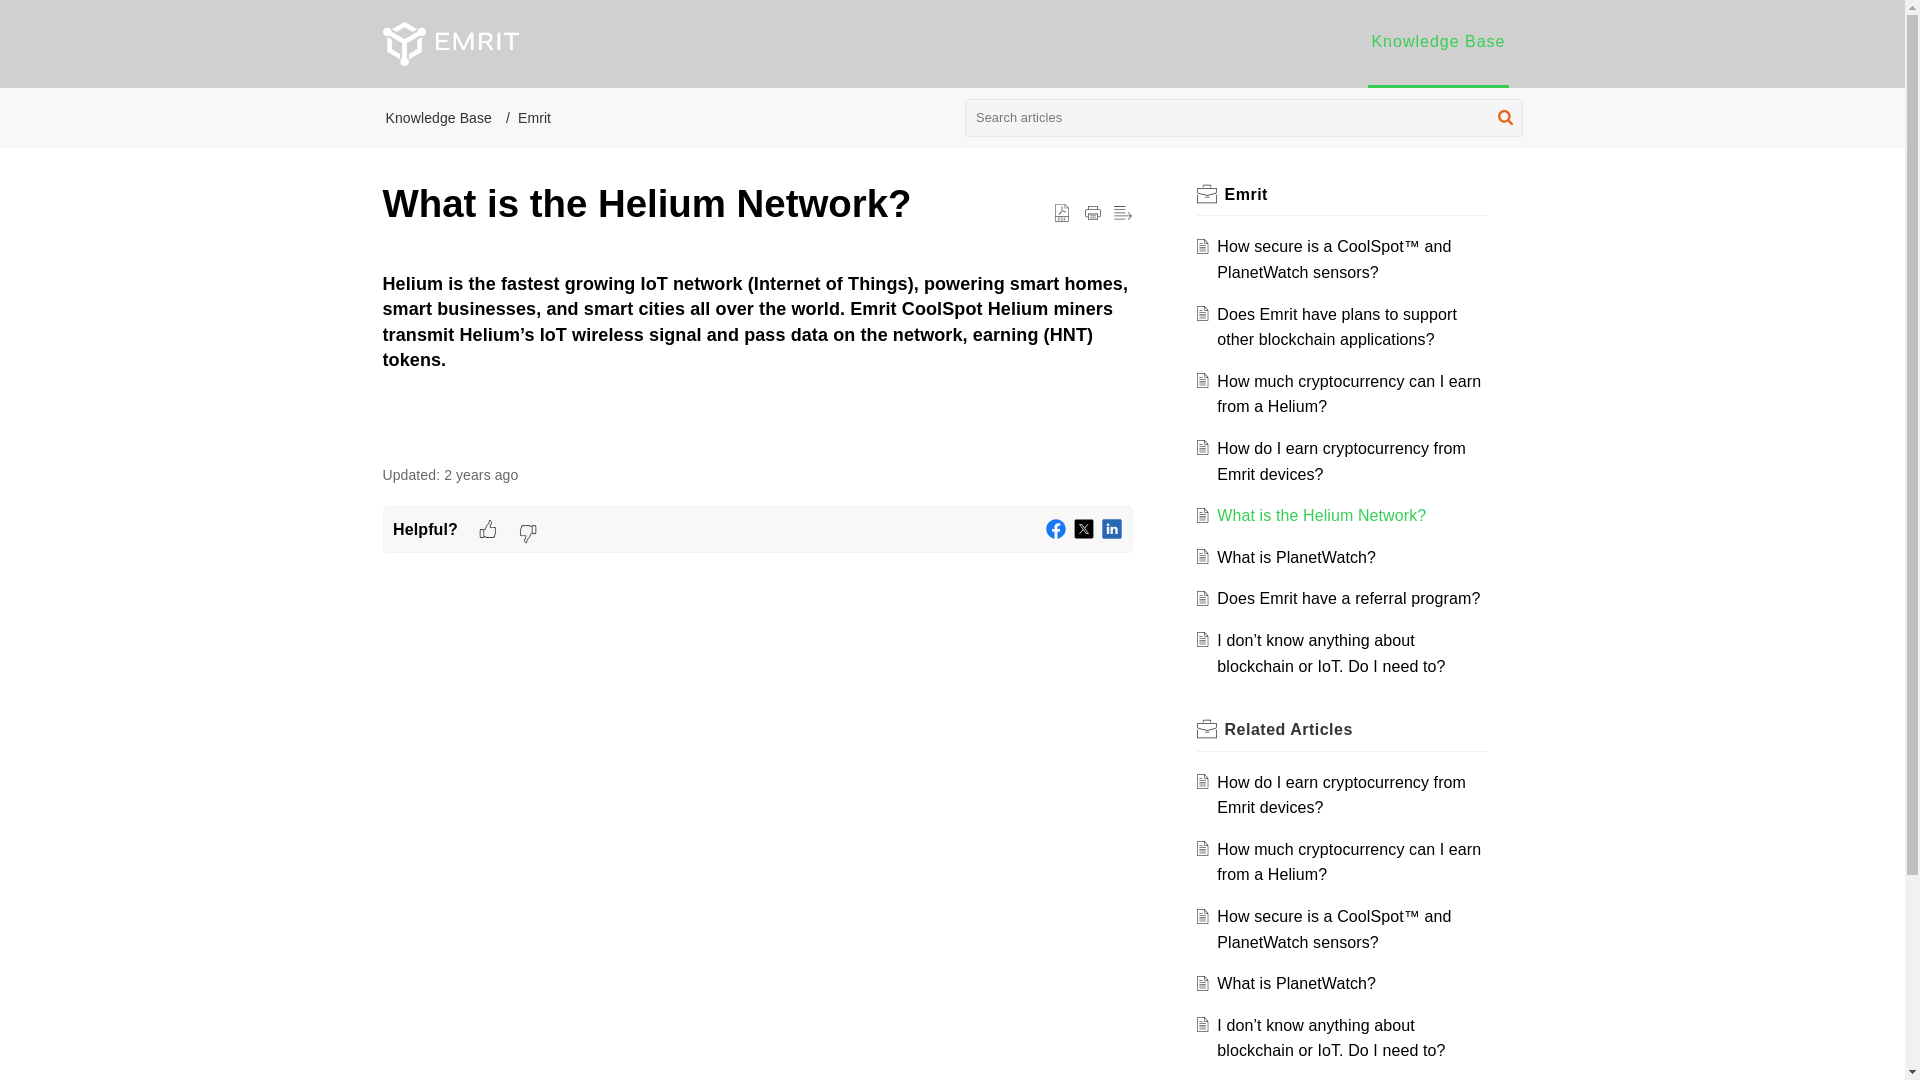 The image size is (1920, 1080). What do you see at coordinates (1348, 394) in the screenshot?
I see `How much cryptocurrency can I earn from a Helium?` at bounding box center [1348, 394].